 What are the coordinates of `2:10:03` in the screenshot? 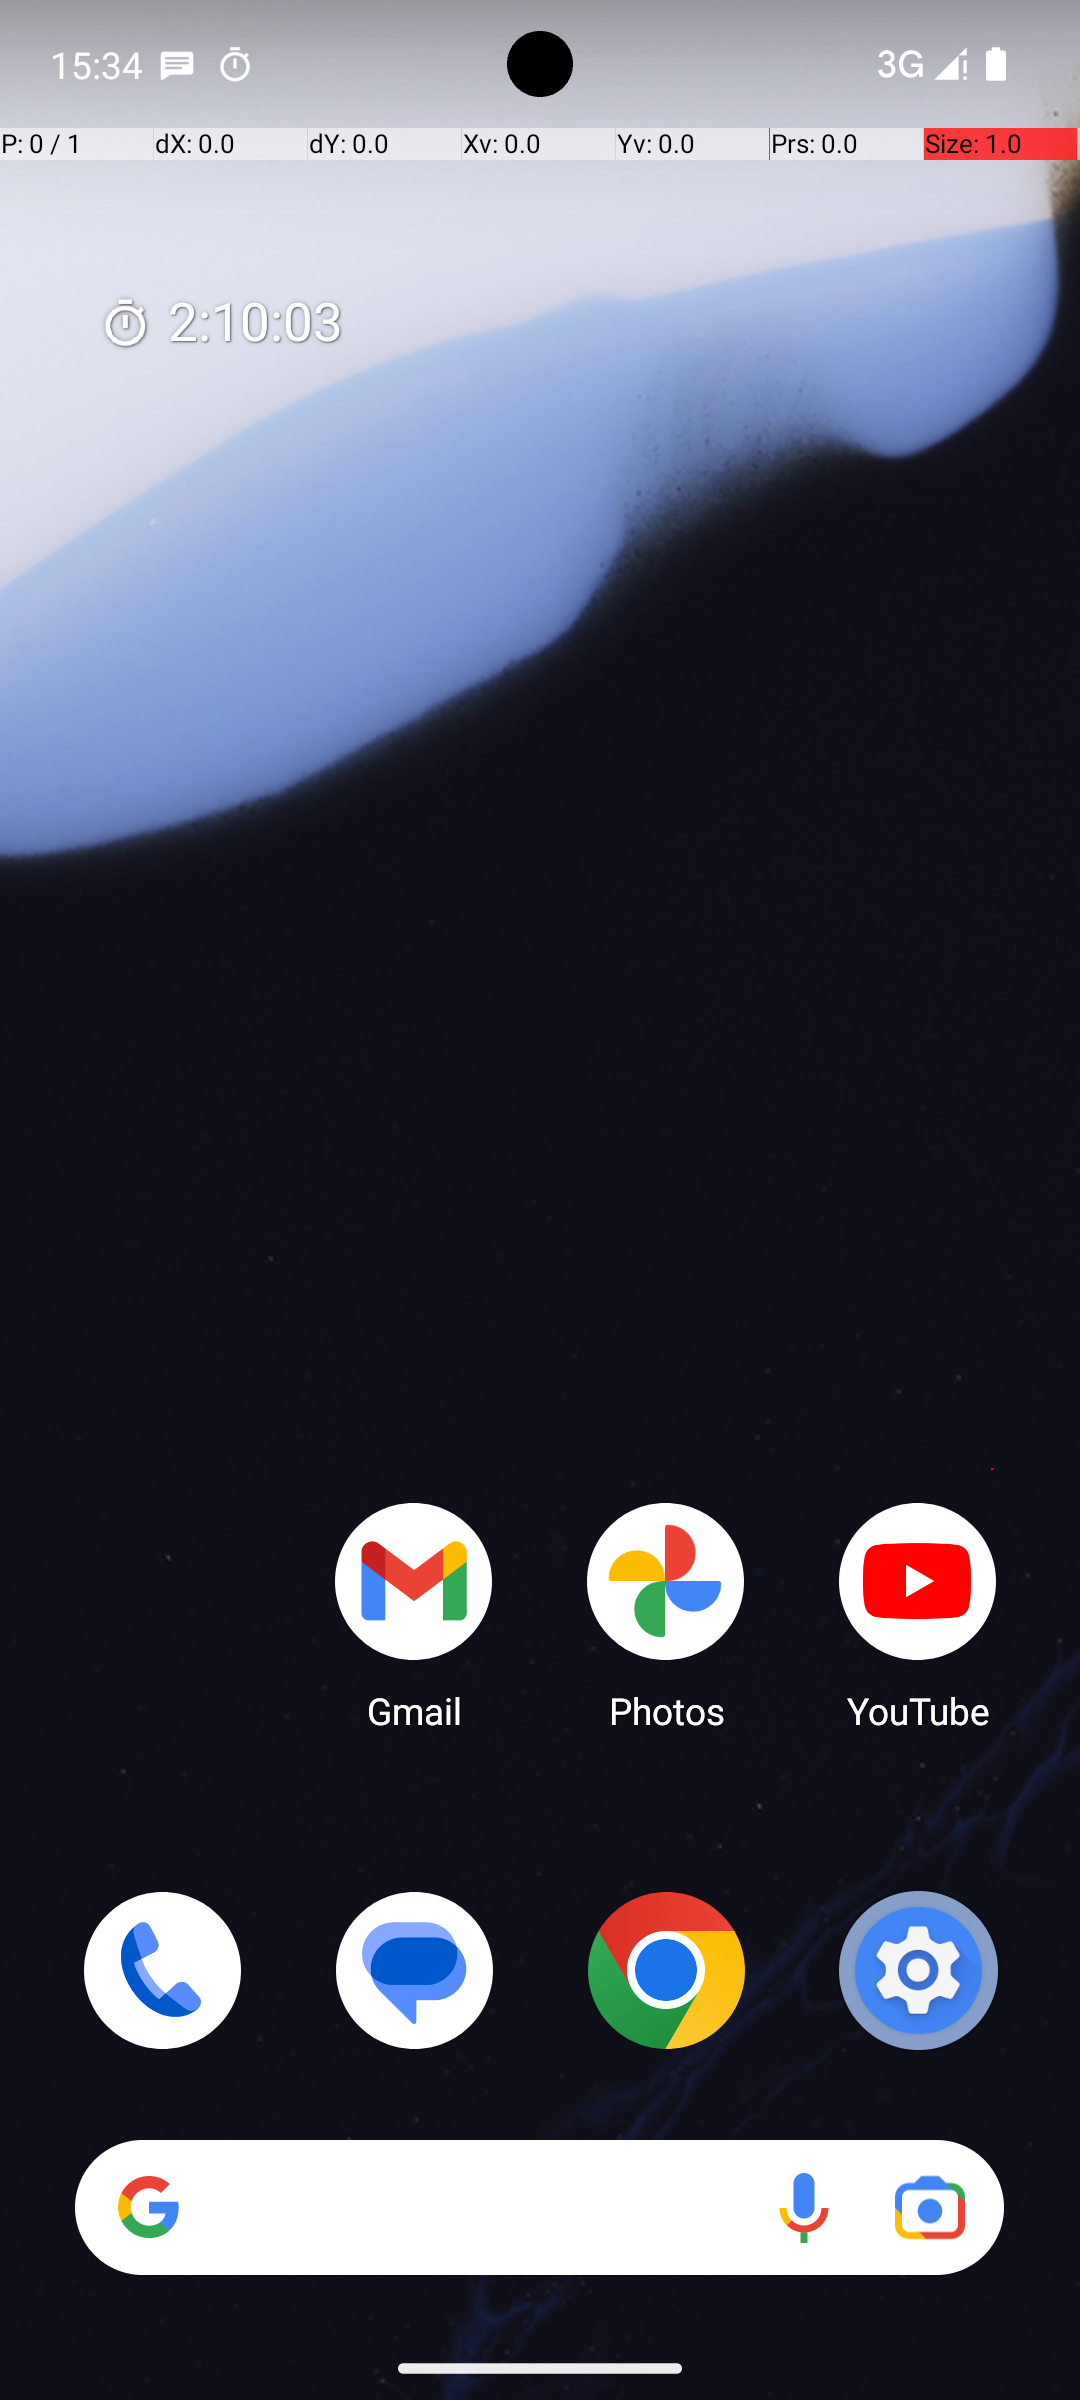 It's located at (221, 324).